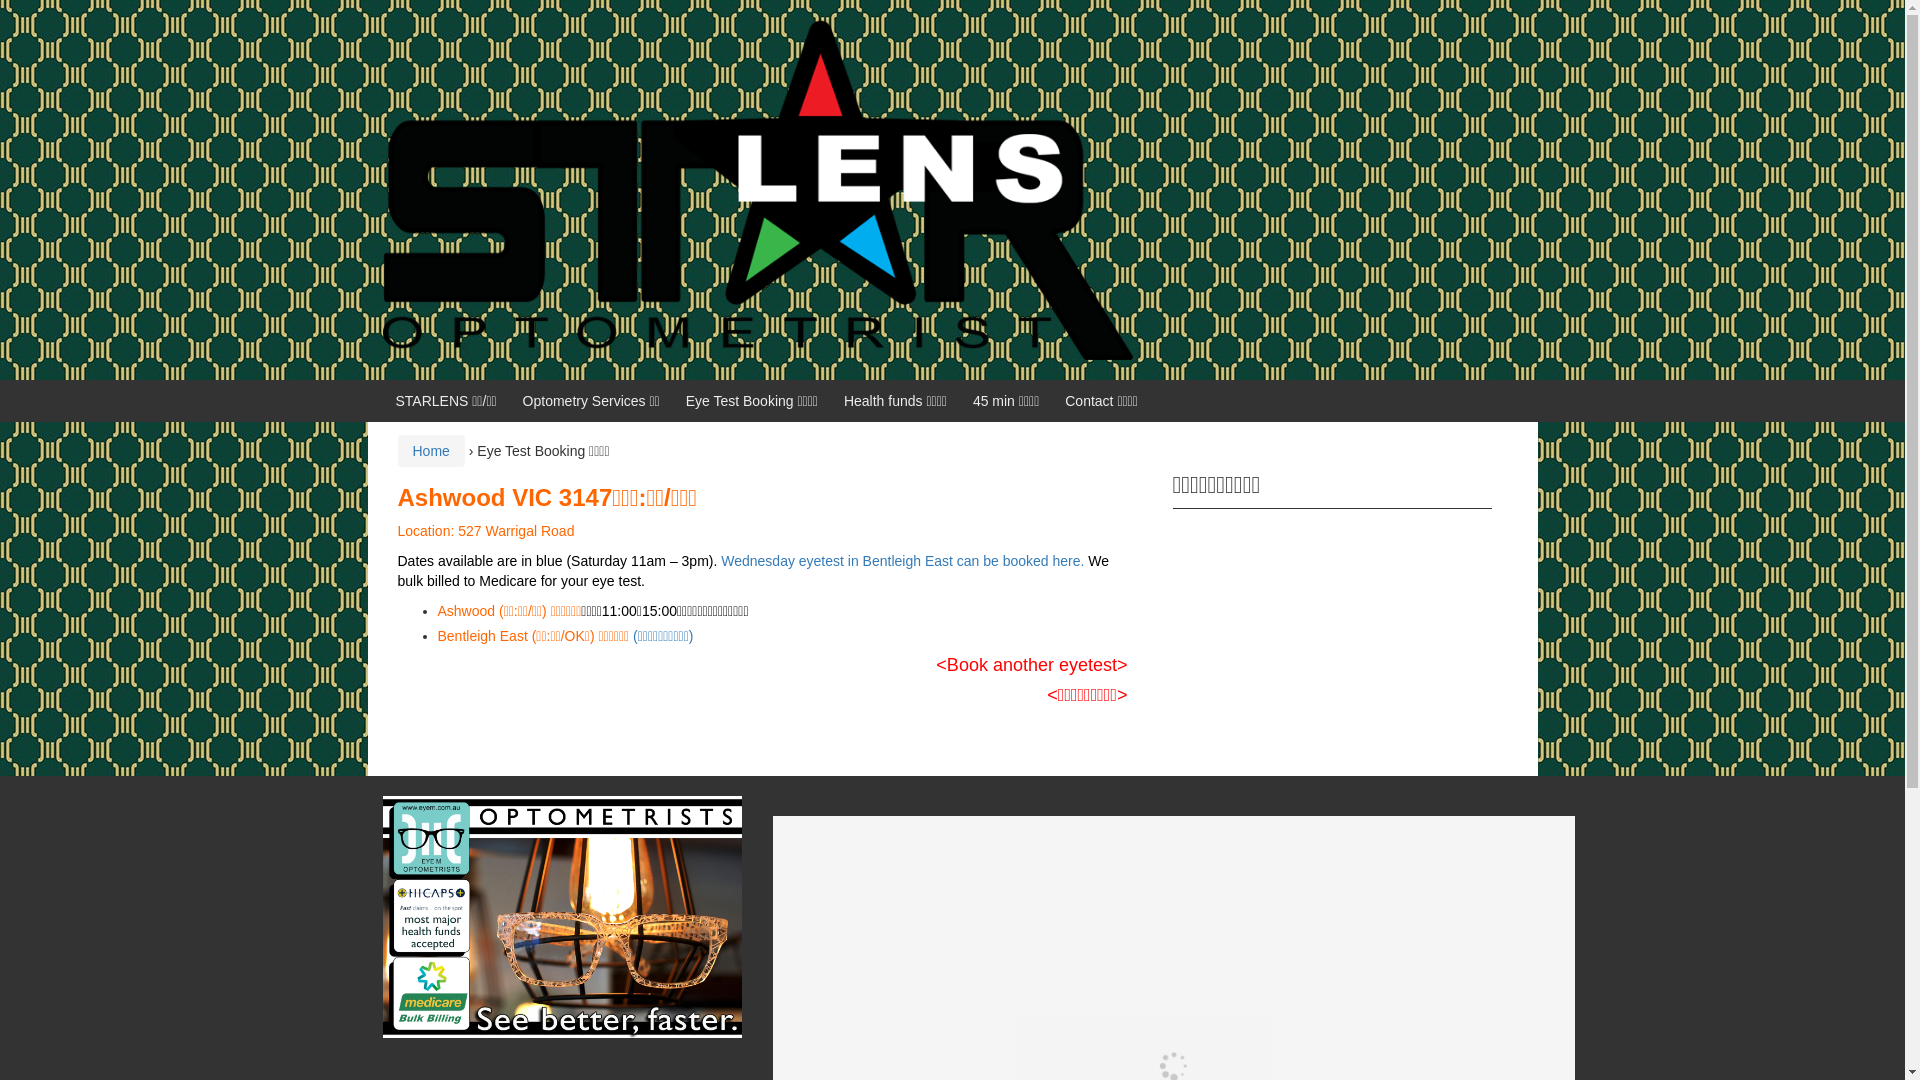  I want to click on Skip to main menu, so click(58, 10).